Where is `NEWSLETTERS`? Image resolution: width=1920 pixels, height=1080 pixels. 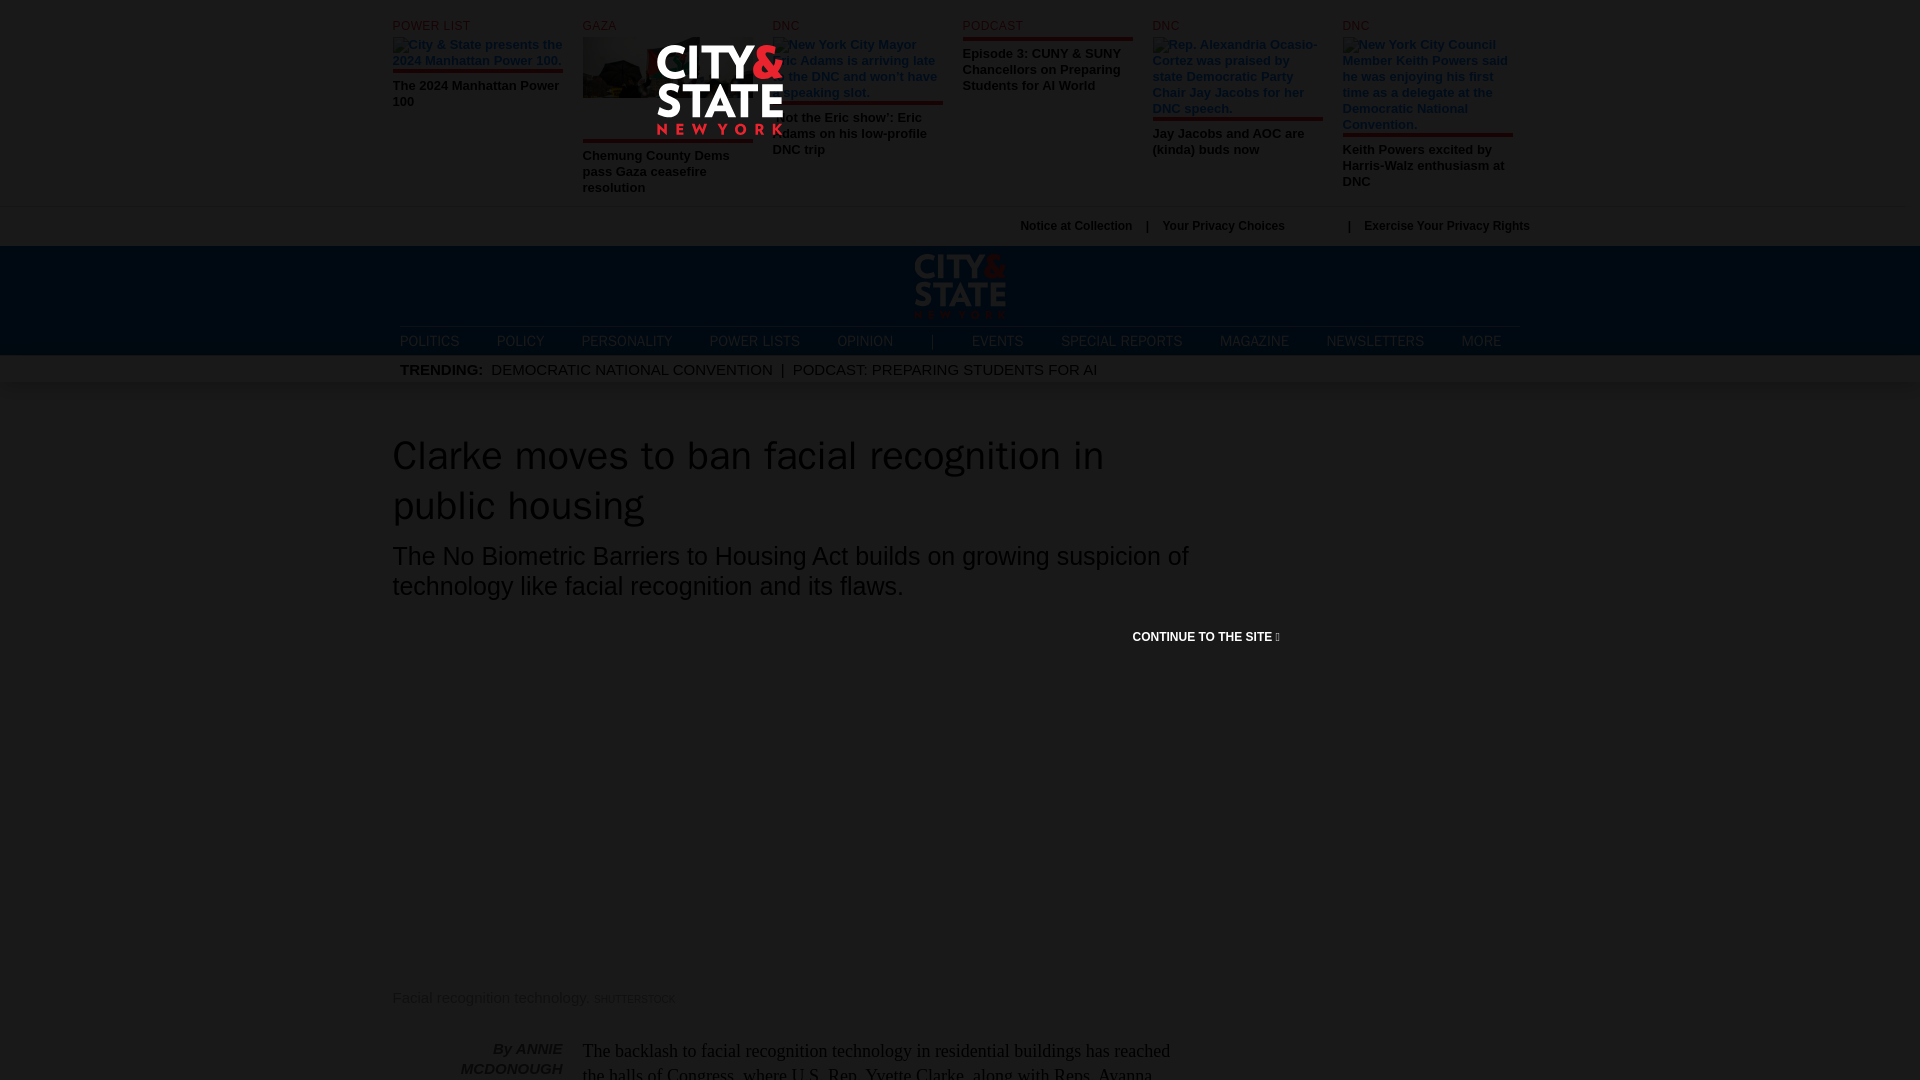 NEWSLETTERS is located at coordinates (1375, 340).